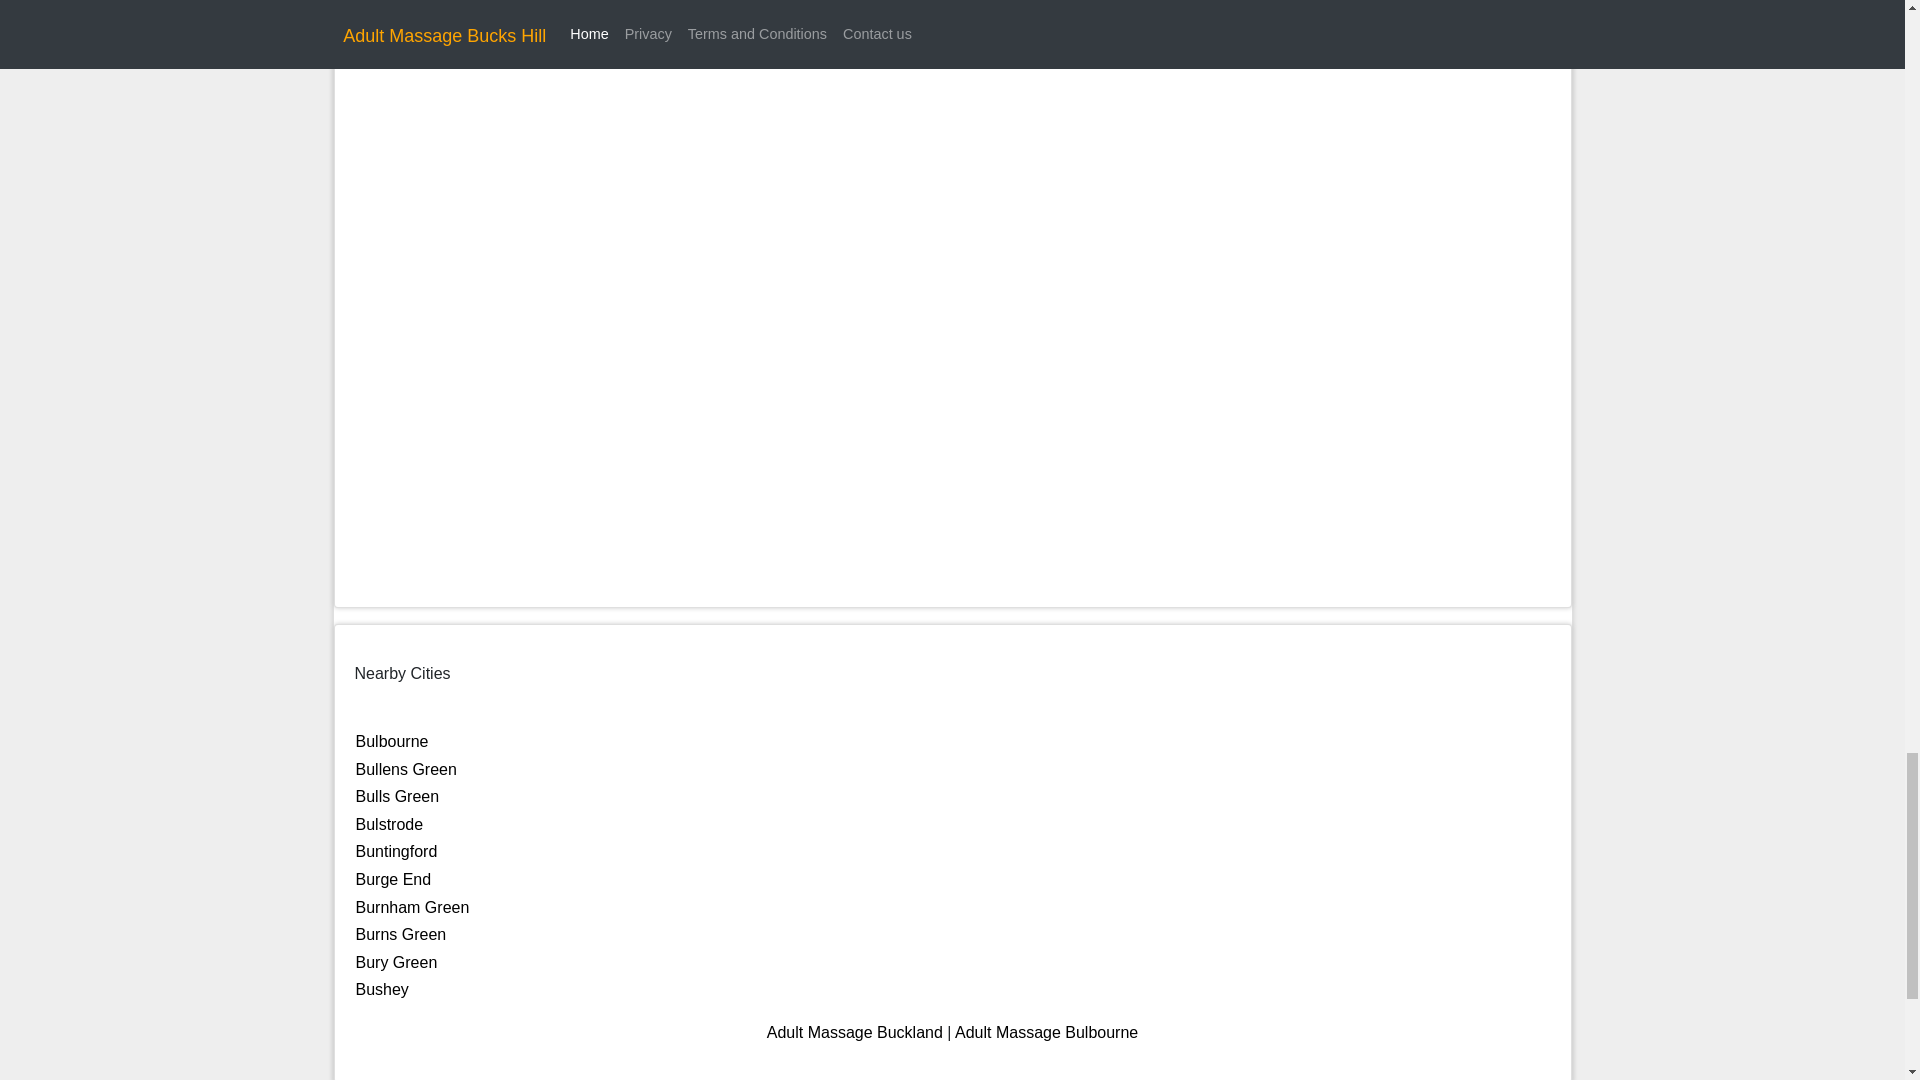 The image size is (1920, 1080). What do you see at coordinates (401, 934) in the screenshot?
I see `Burns Green` at bounding box center [401, 934].